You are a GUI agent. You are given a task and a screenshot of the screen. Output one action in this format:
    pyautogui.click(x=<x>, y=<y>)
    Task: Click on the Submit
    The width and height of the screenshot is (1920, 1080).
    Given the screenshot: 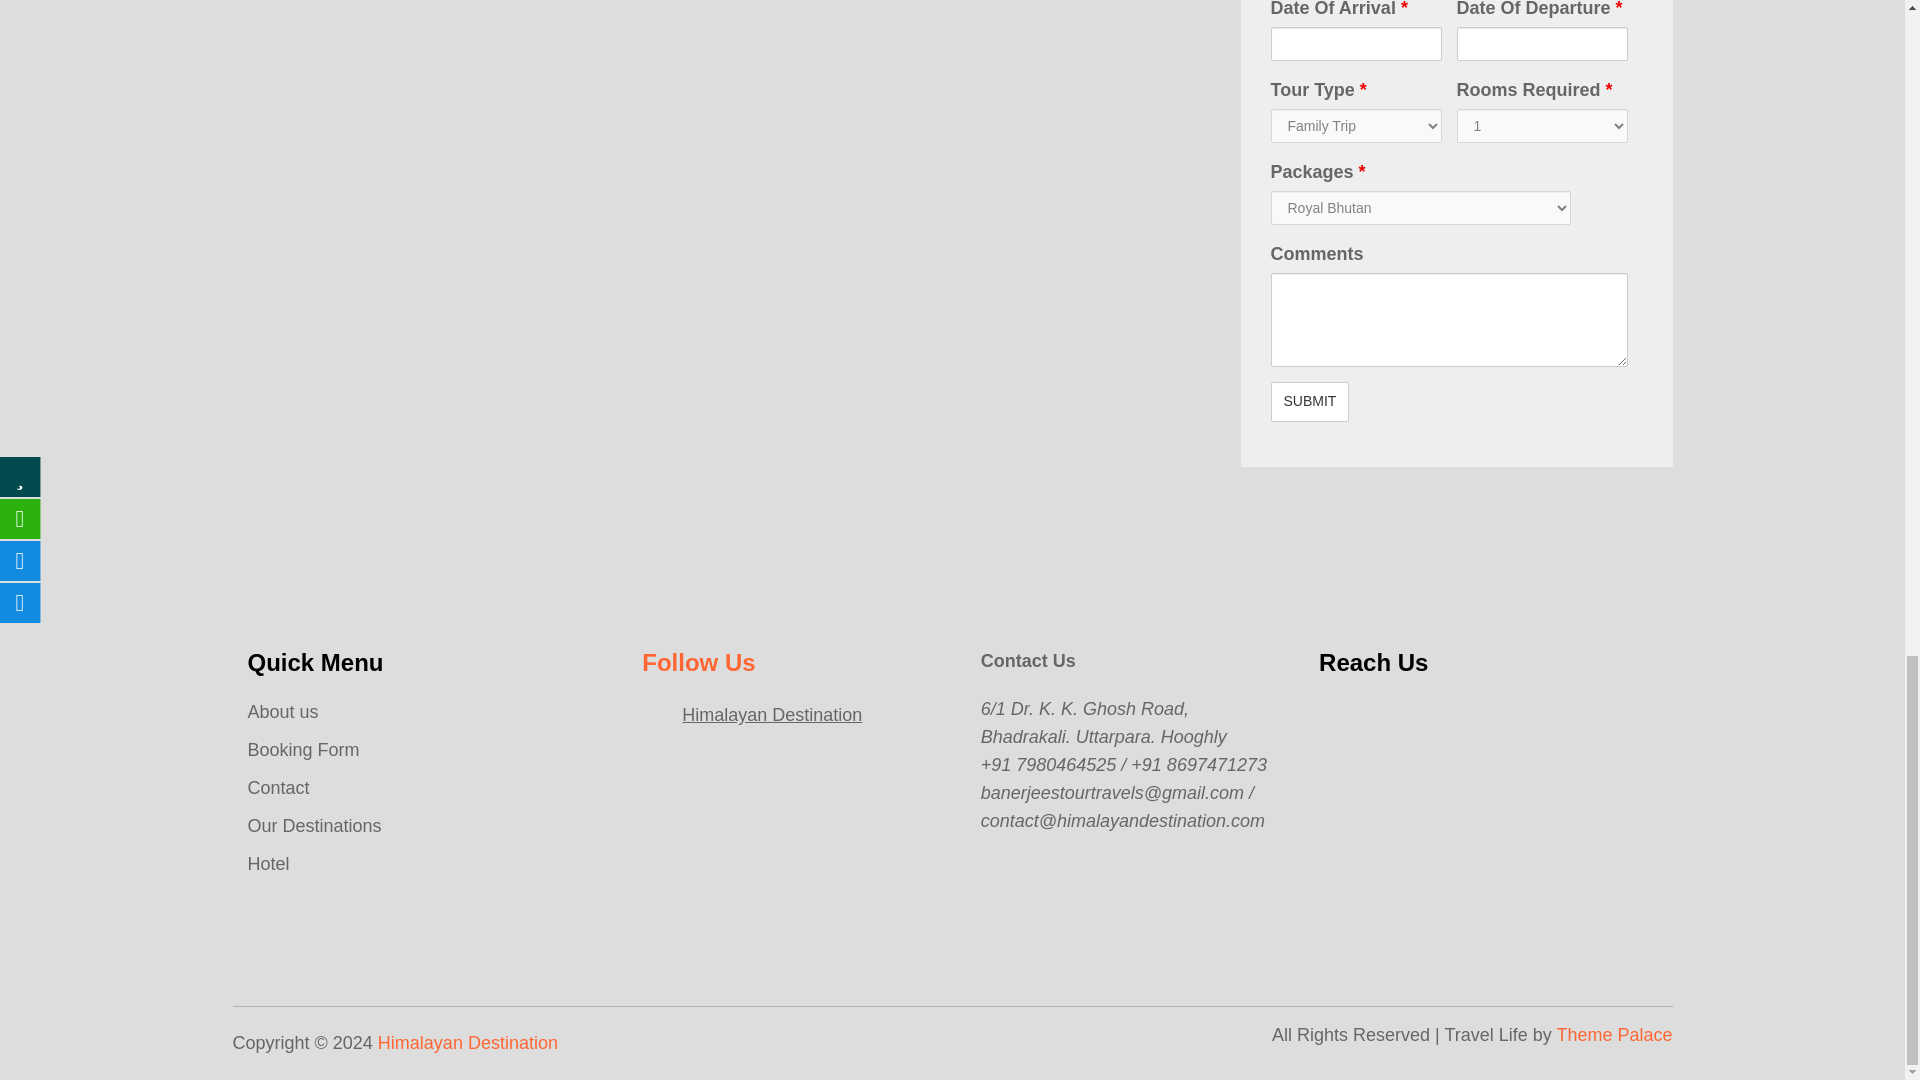 What is the action you would take?
    pyautogui.click(x=1309, y=402)
    